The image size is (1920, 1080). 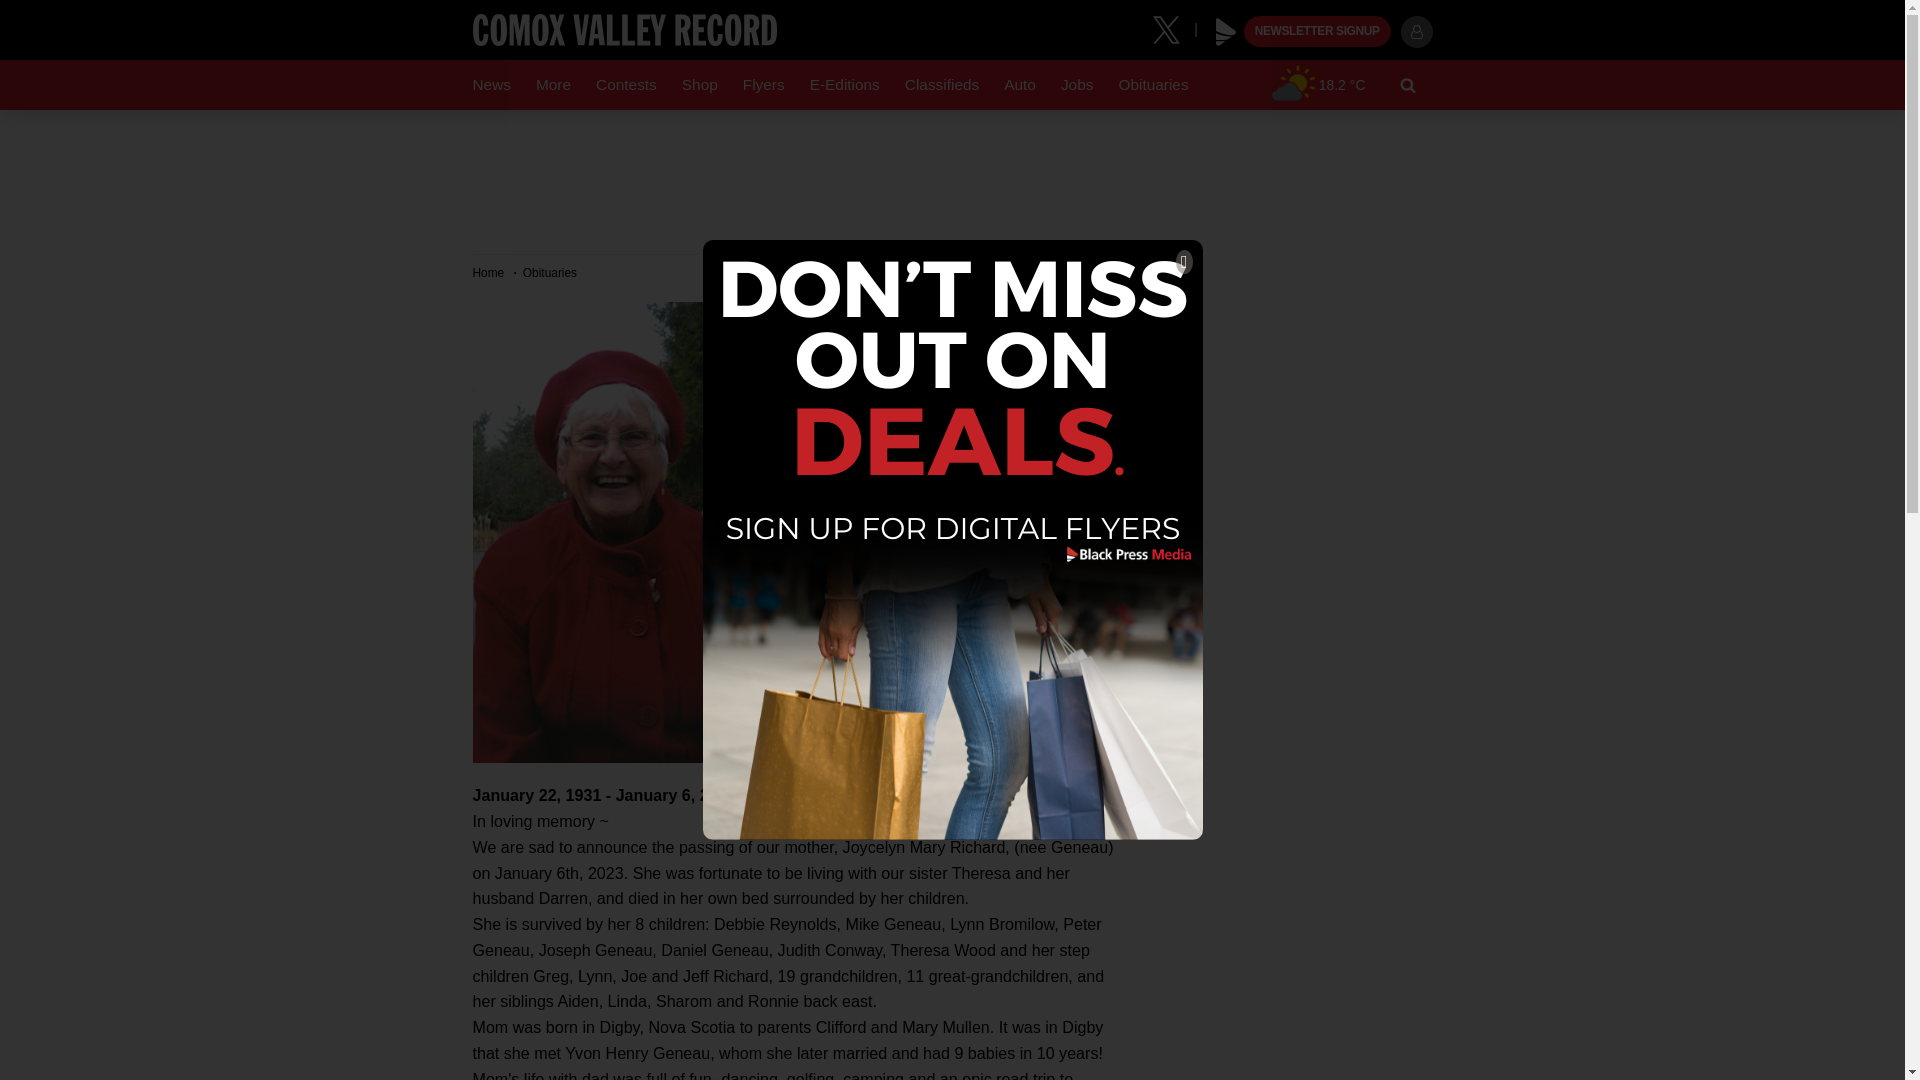 What do you see at coordinates (491, 85) in the screenshot?
I see `News` at bounding box center [491, 85].